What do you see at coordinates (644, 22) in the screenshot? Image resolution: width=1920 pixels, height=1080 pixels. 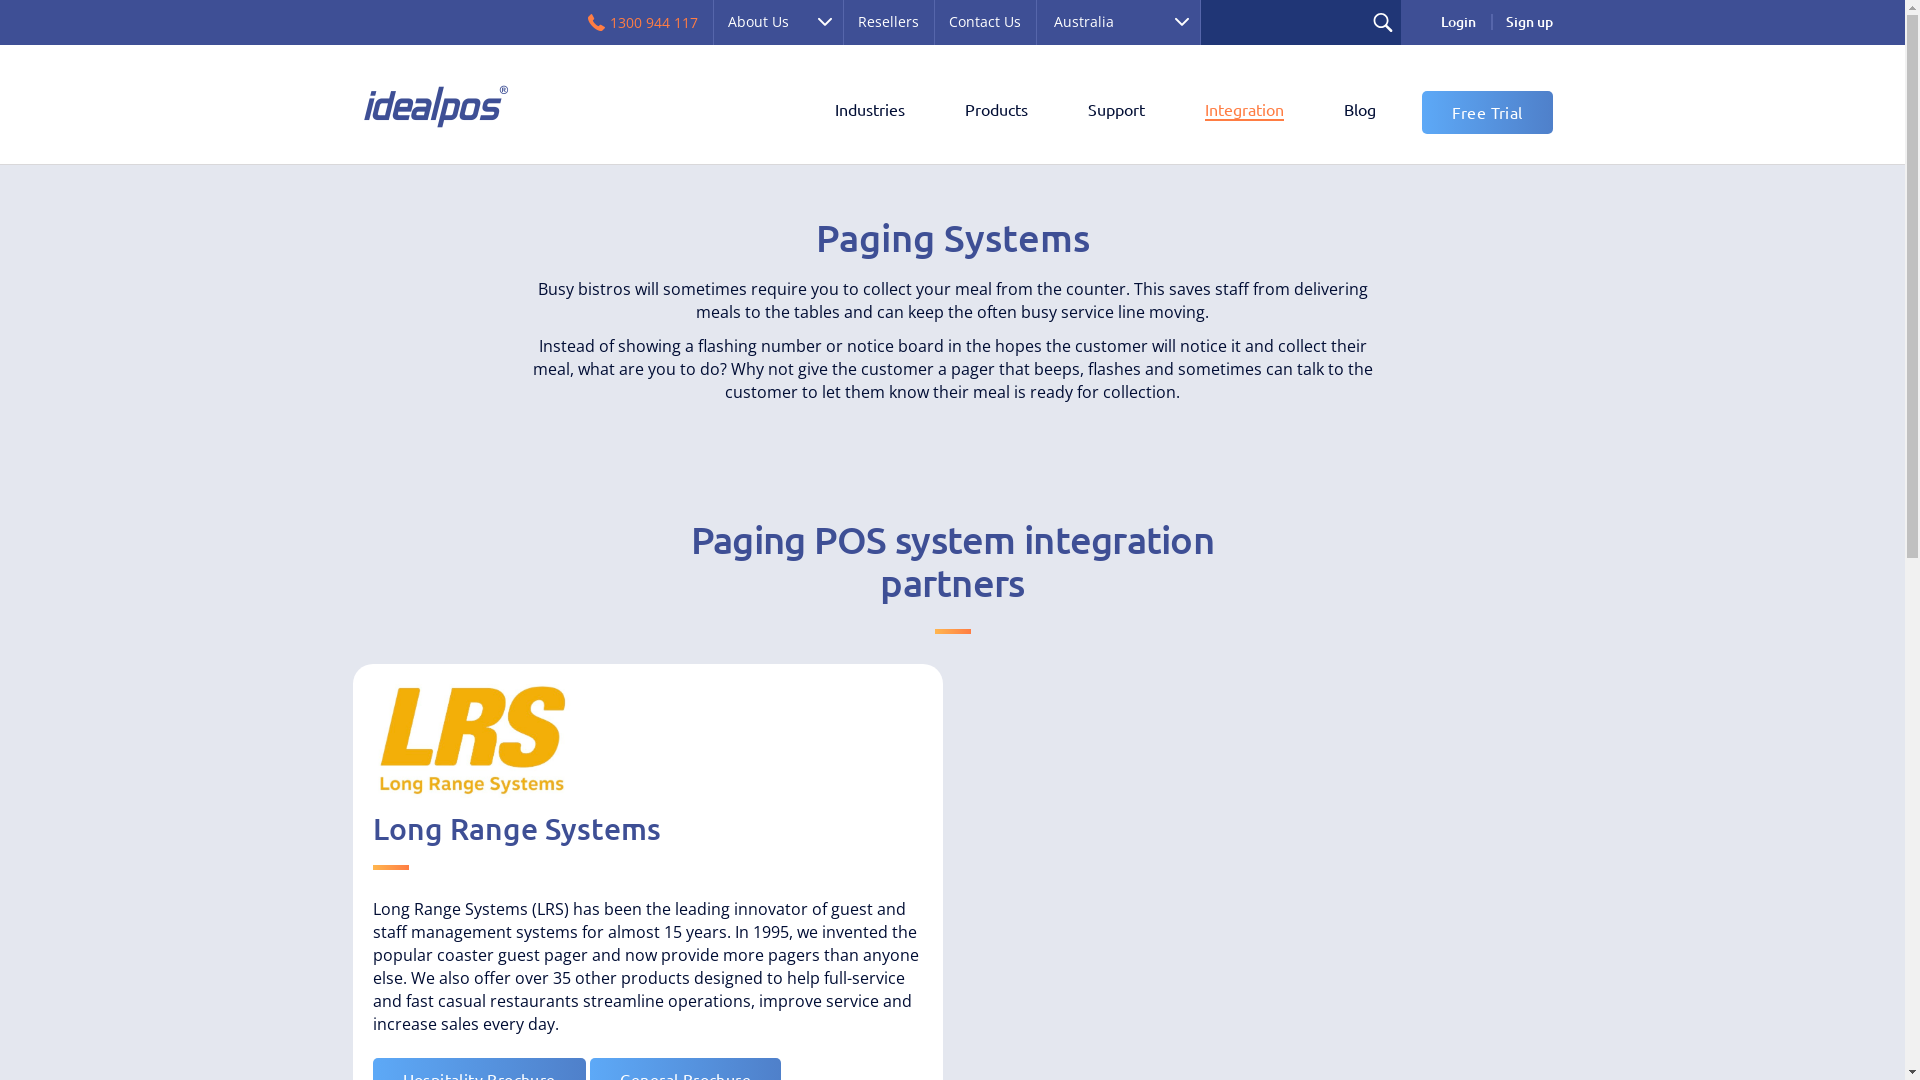 I see `1300 944 117` at bounding box center [644, 22].